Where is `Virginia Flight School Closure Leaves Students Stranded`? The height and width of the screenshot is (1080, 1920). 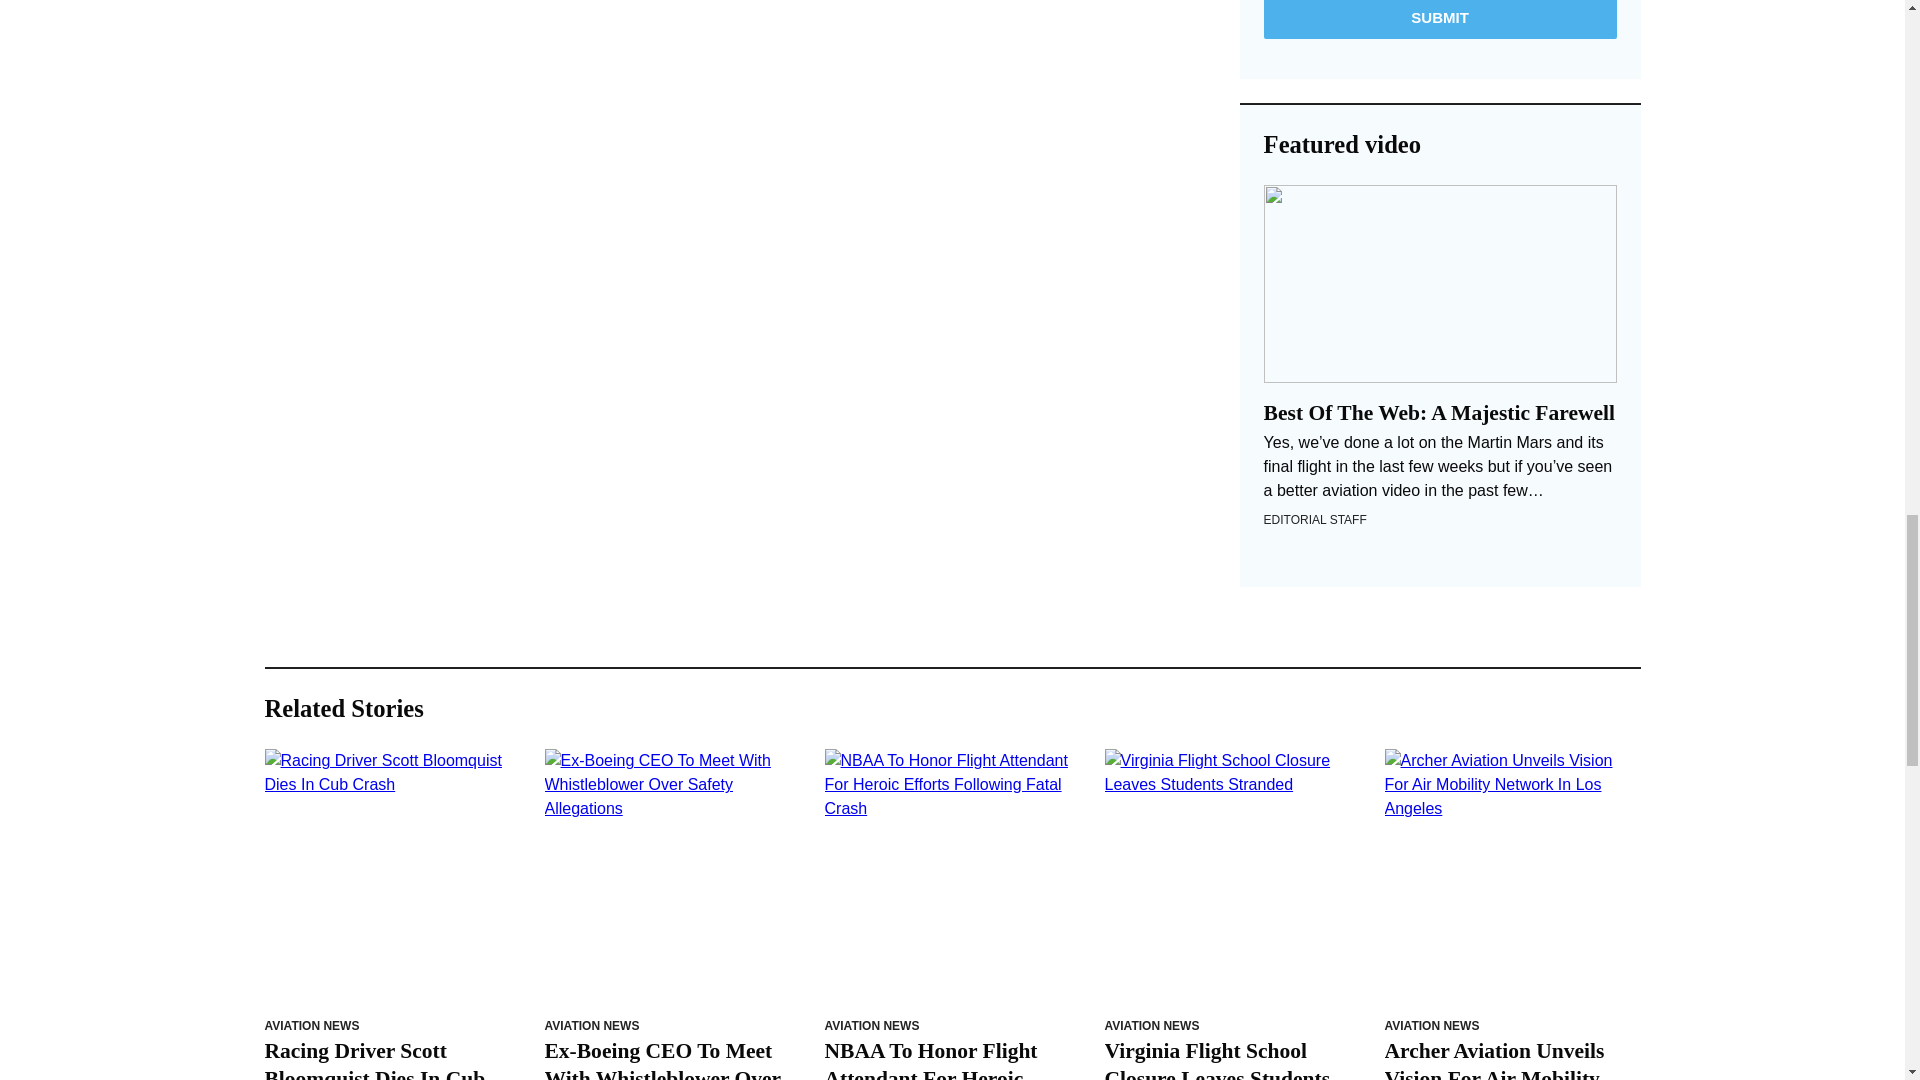 Virginia Flight School Closure Leaves Students Stranded is located at coordinates (1232, 877).